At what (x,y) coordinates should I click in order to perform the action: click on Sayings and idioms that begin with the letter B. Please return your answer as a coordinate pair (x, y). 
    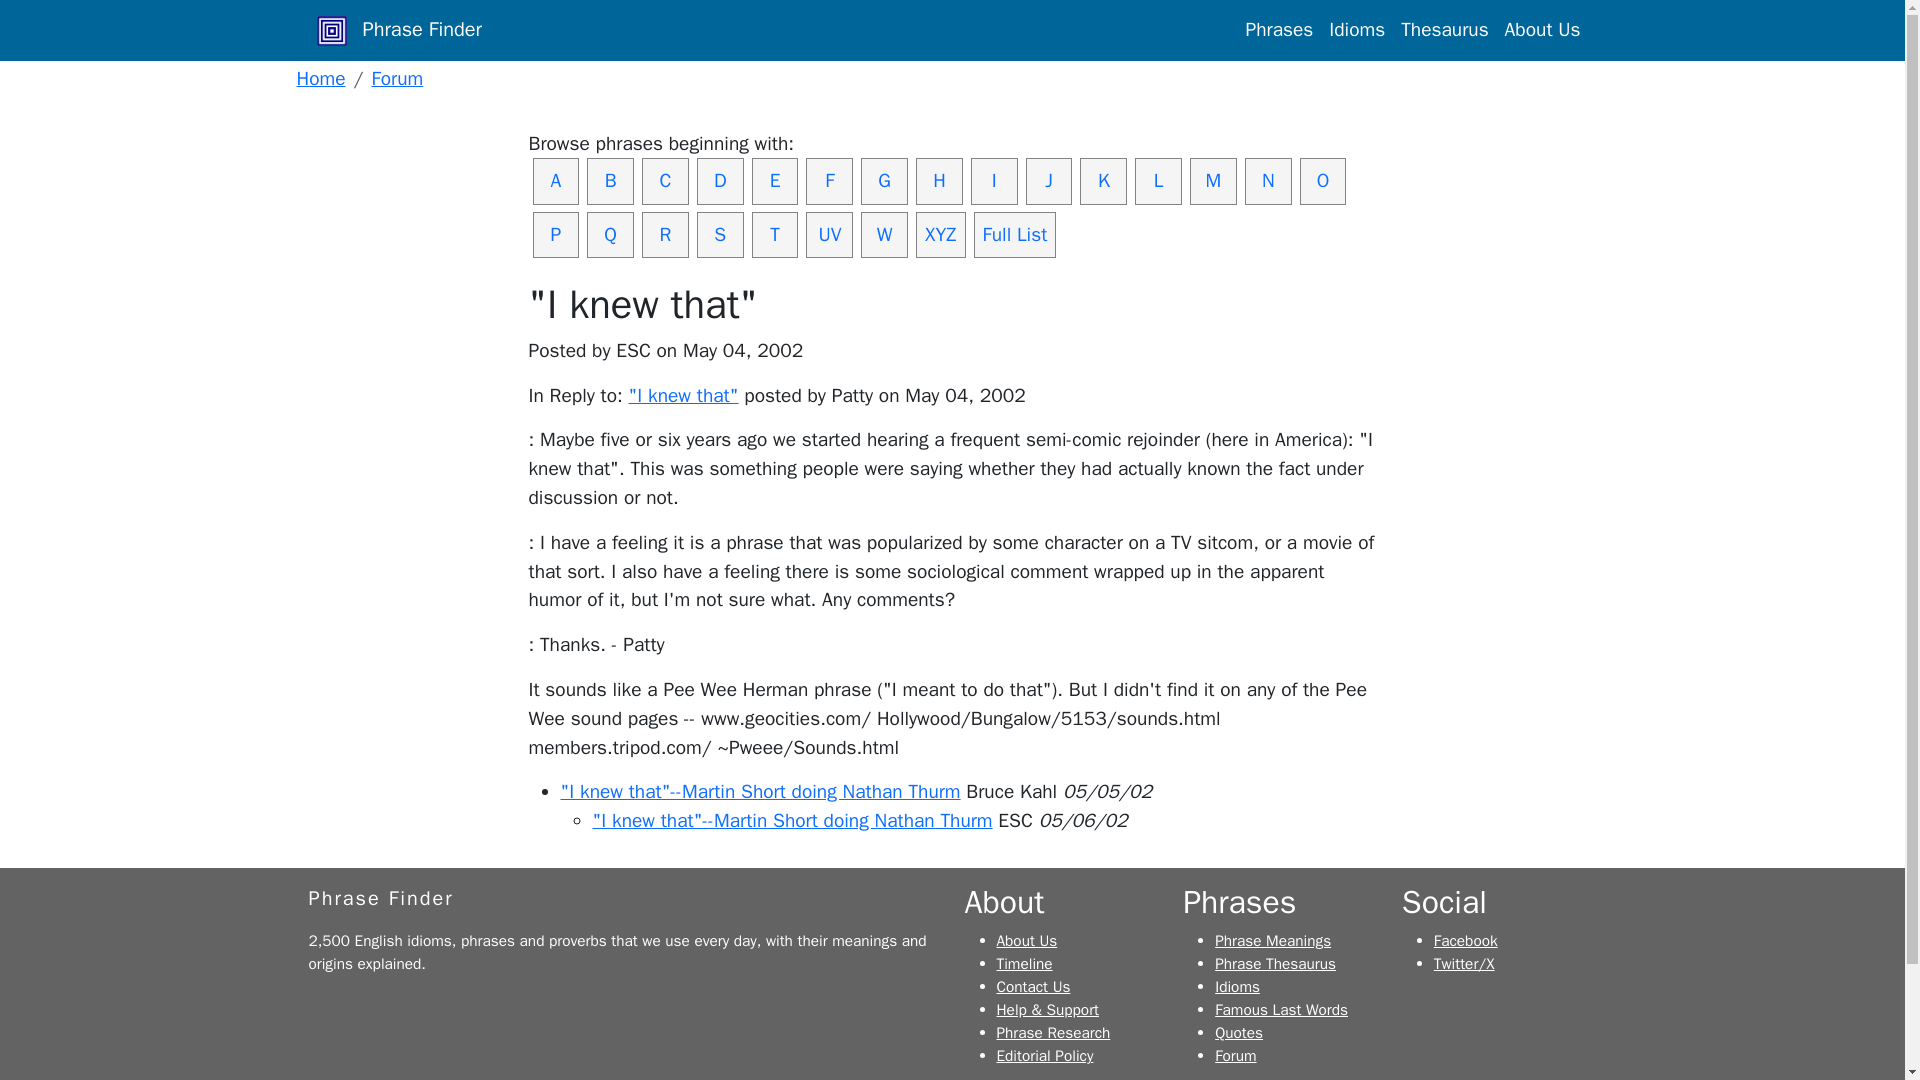
    Looking at the image, I should click on (610, 181).